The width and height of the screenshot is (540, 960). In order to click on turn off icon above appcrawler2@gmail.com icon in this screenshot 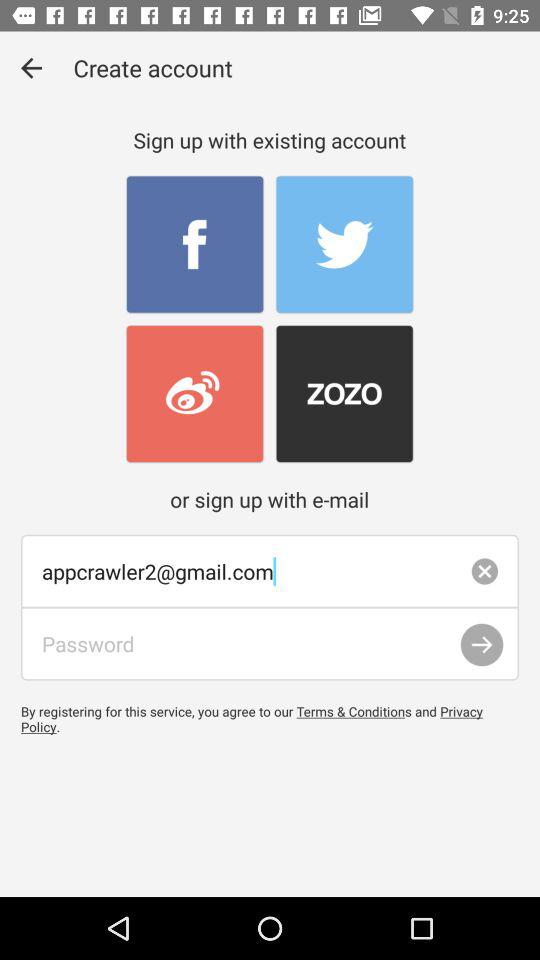, I will do `click(32, 68)`.